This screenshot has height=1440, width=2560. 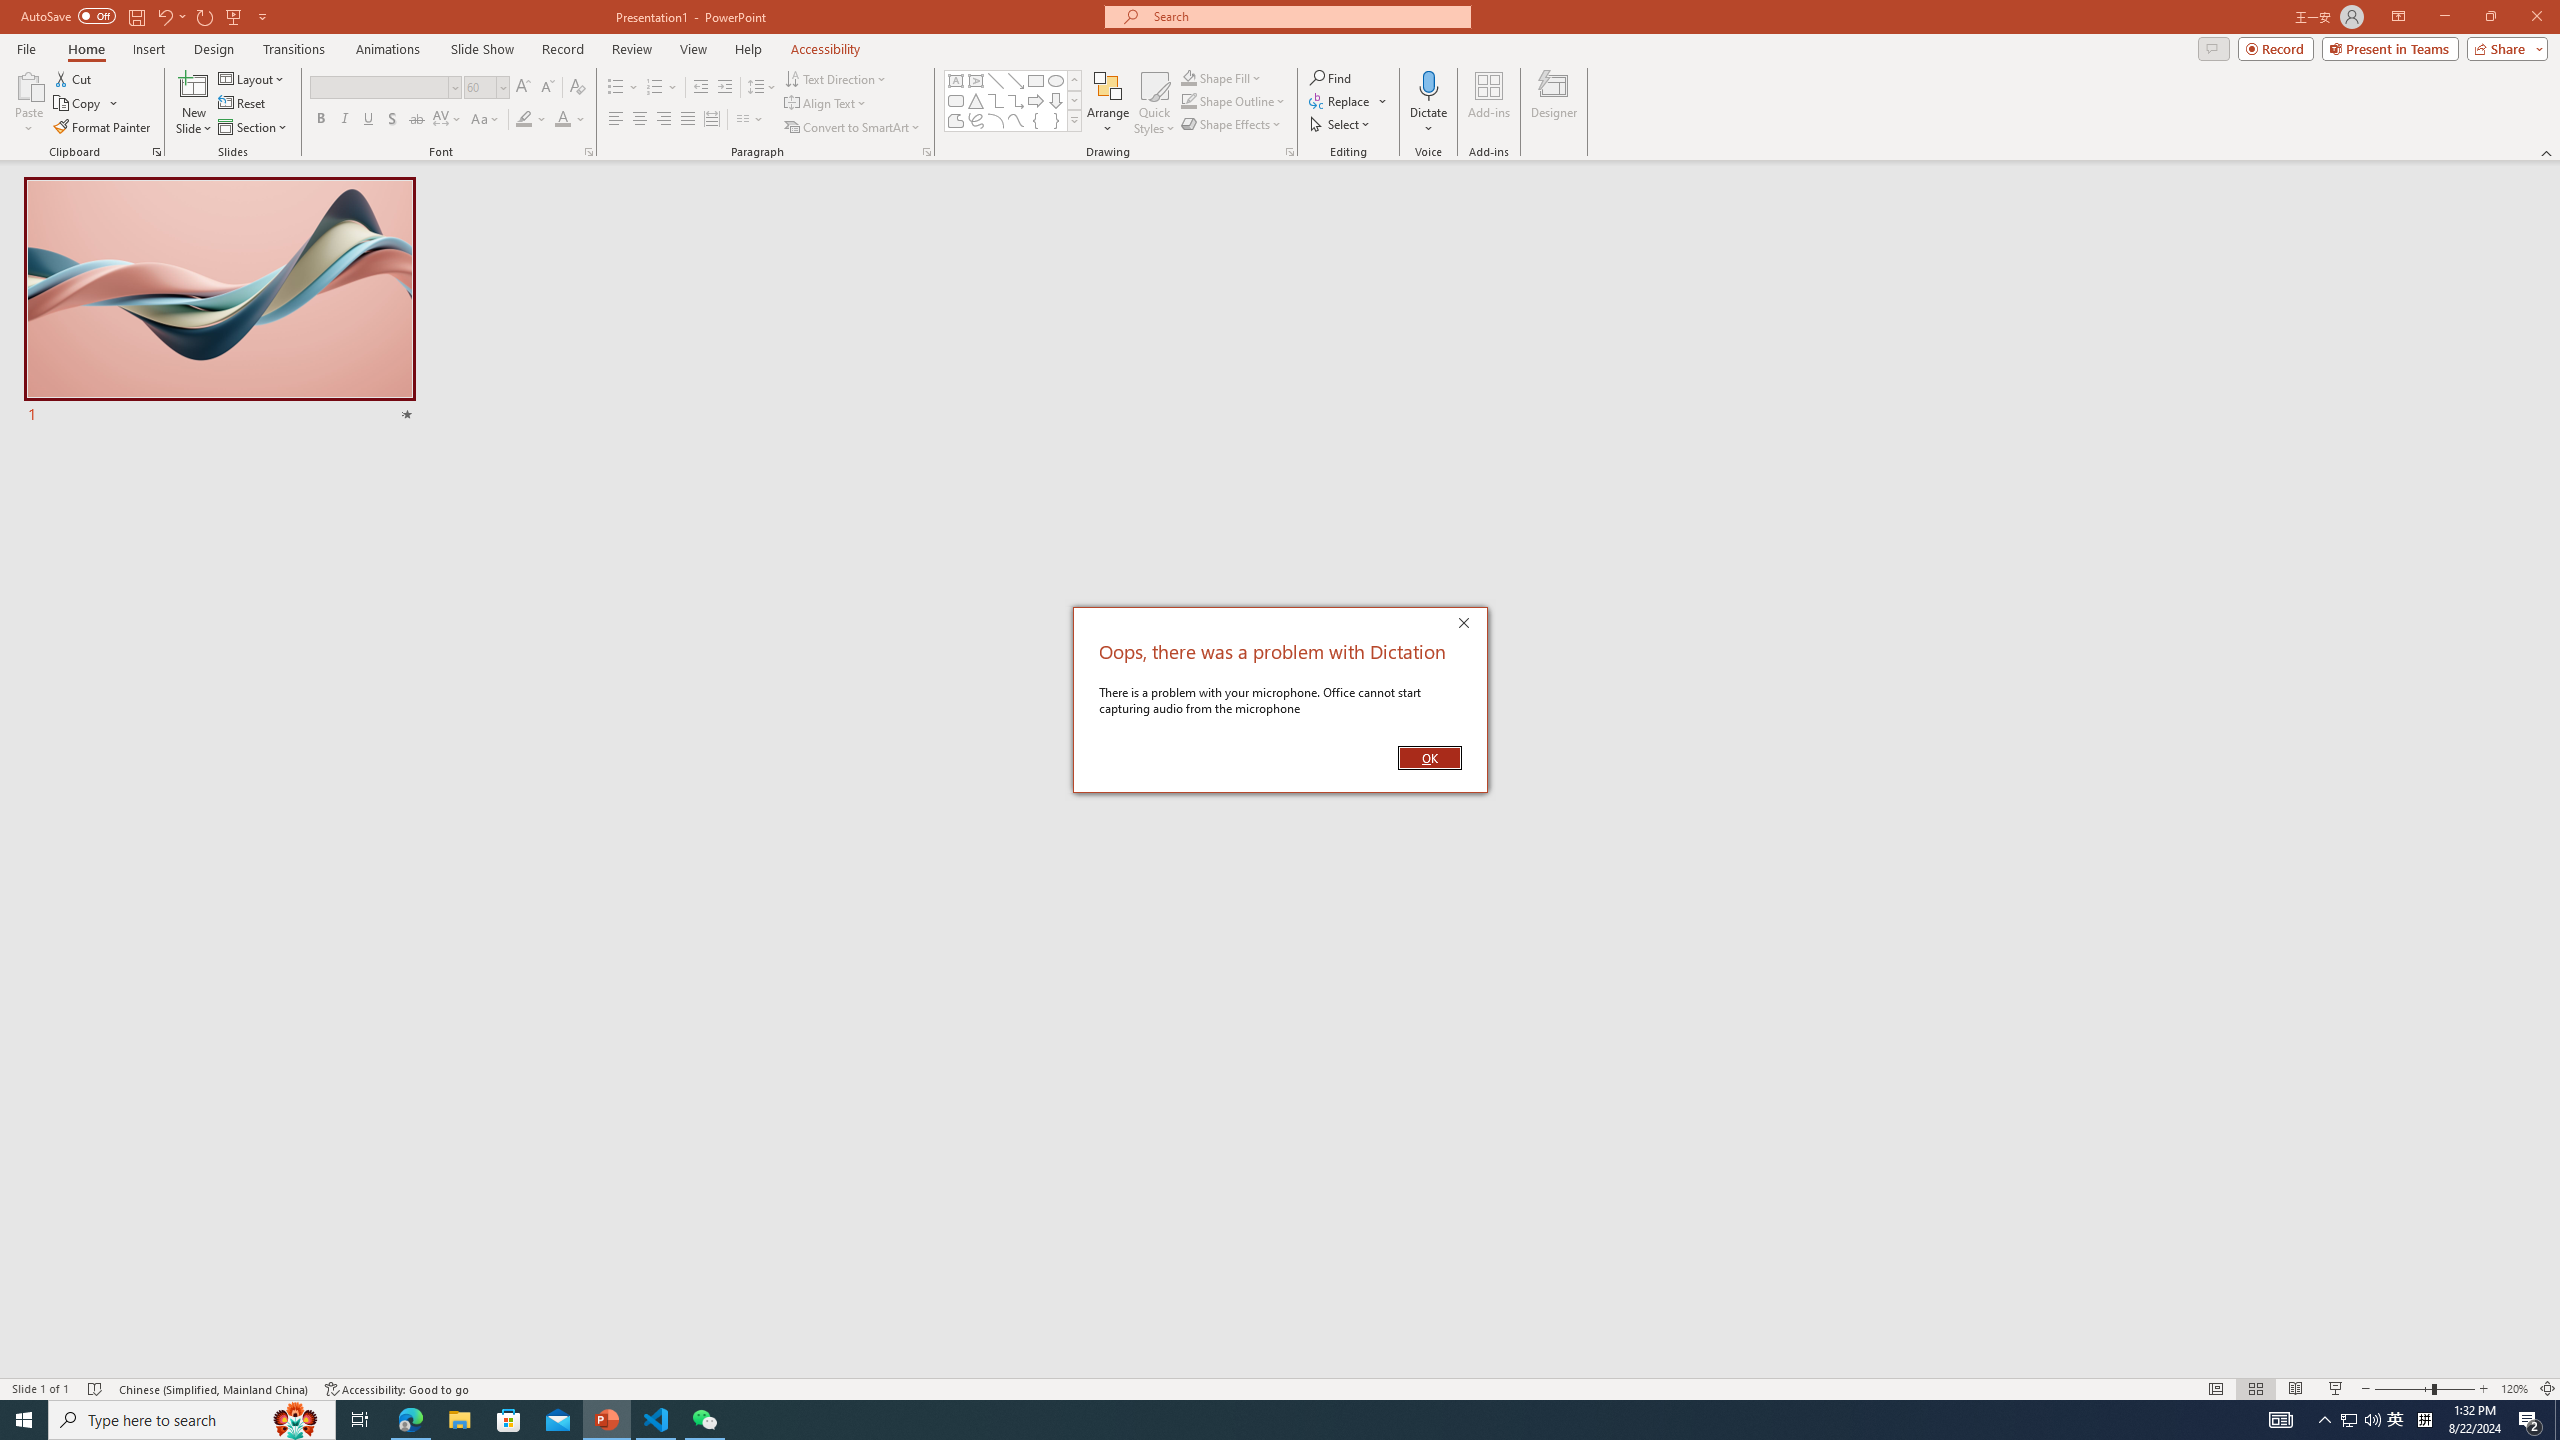 I want to click on Zoom 120%, so click(x=2514, y=1389).